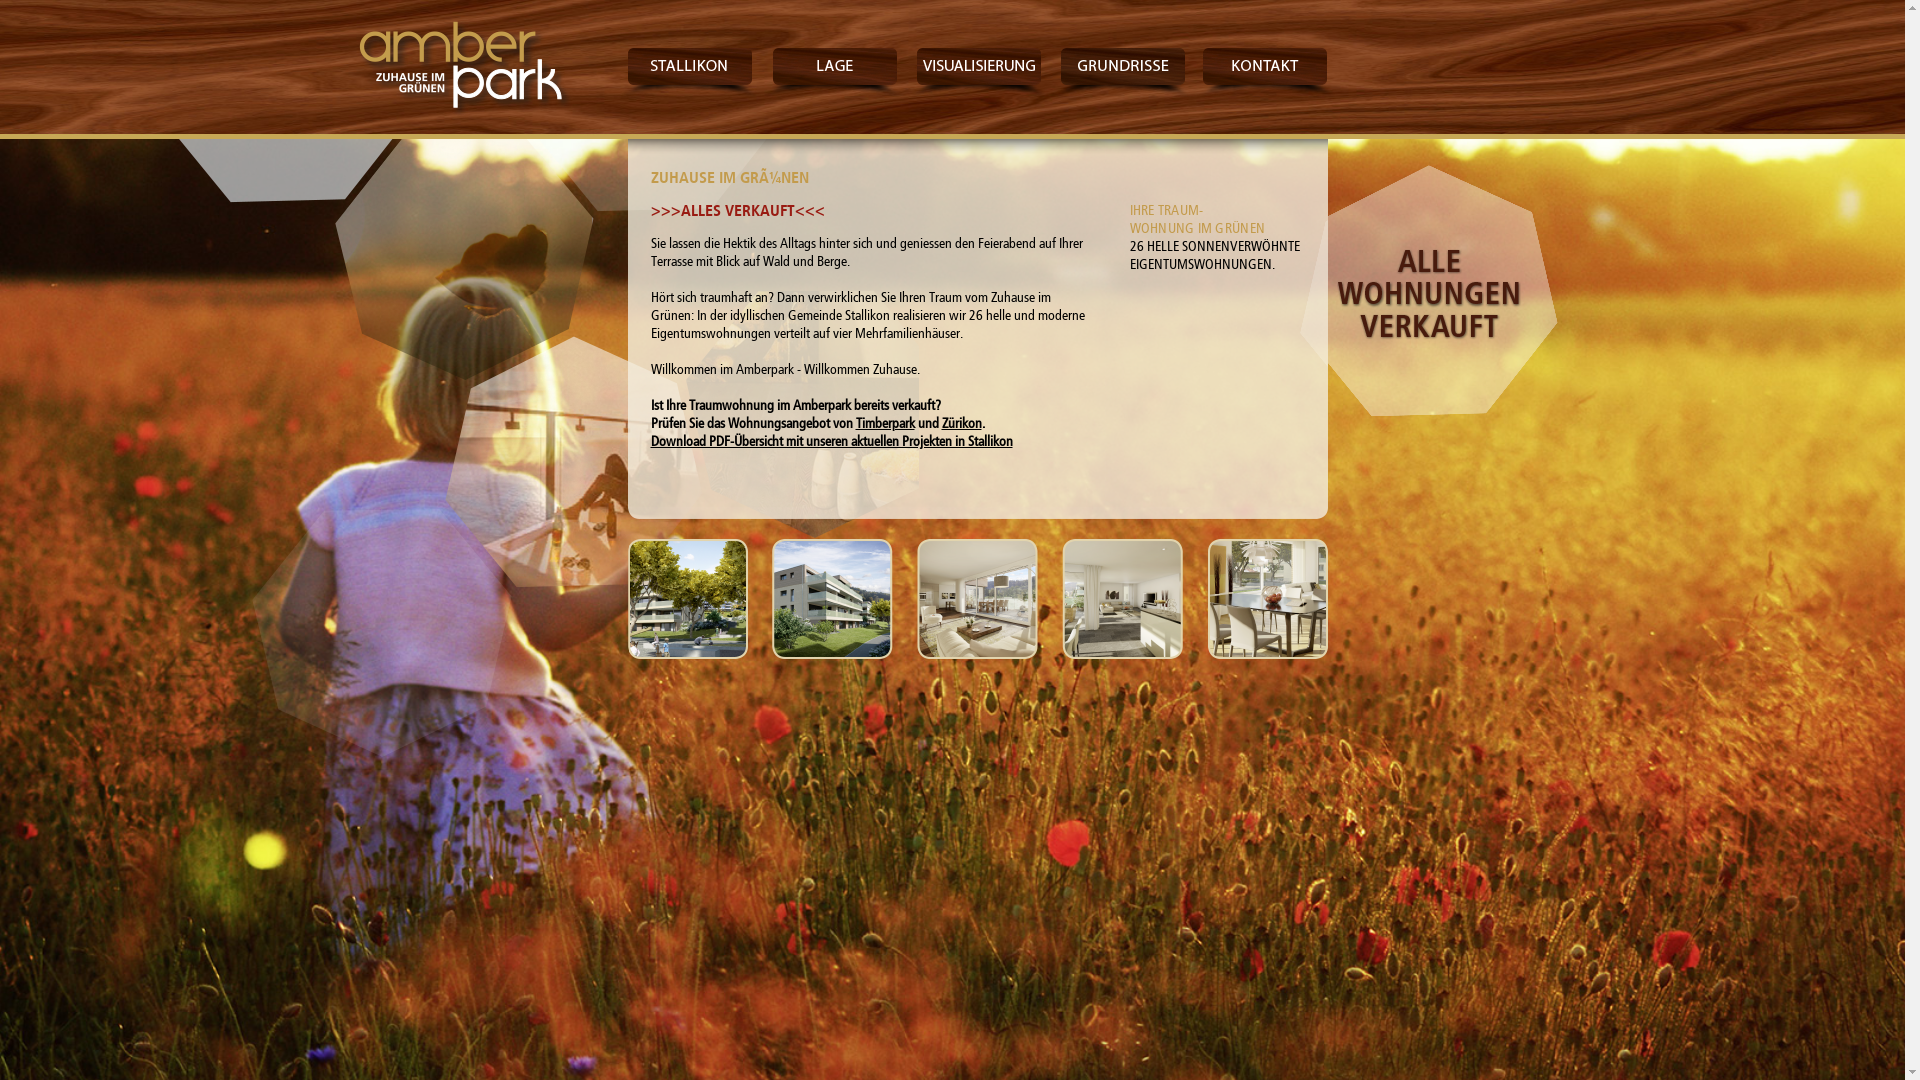 Image resolution: width=1920 pixels, height=1080 pixels. I want to click on  , so click(834, 73).